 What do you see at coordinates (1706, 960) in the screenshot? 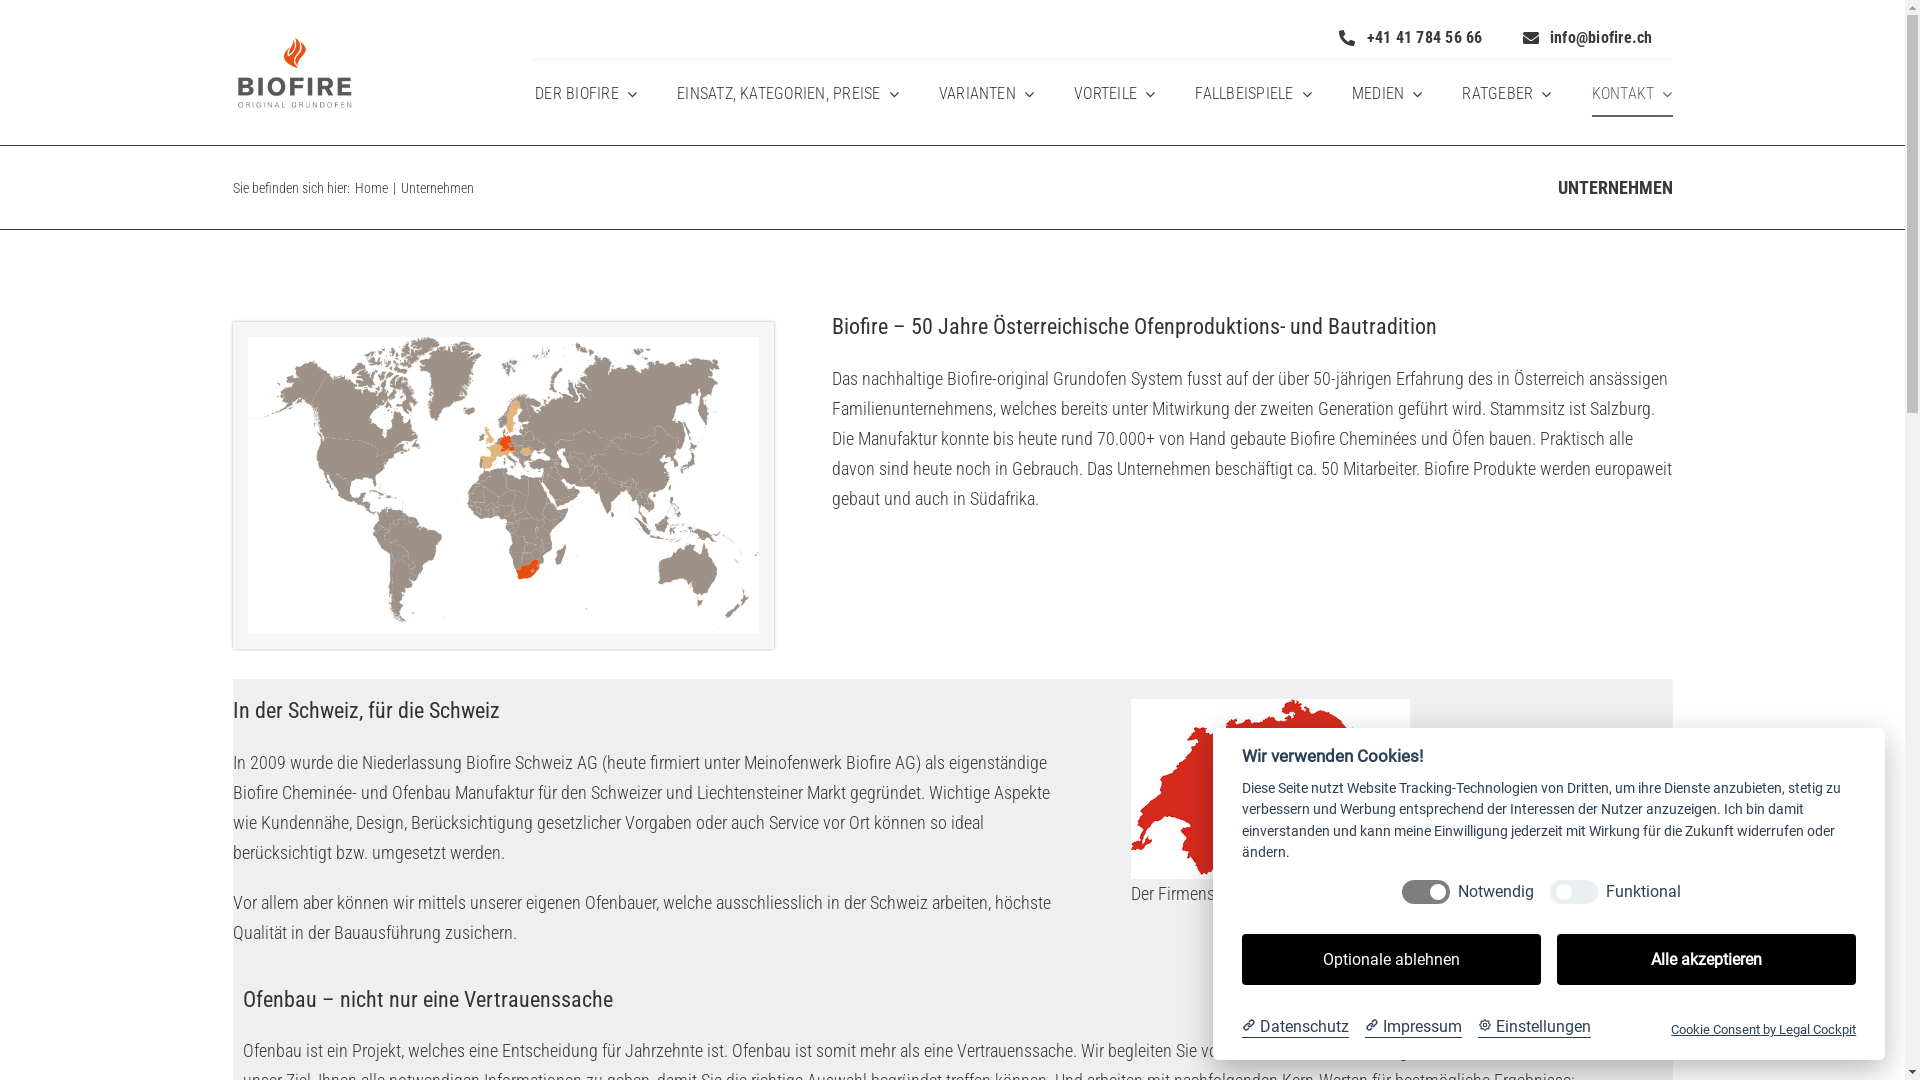
I see `Alle akzeptieren` at bounding box center [1706, 960].